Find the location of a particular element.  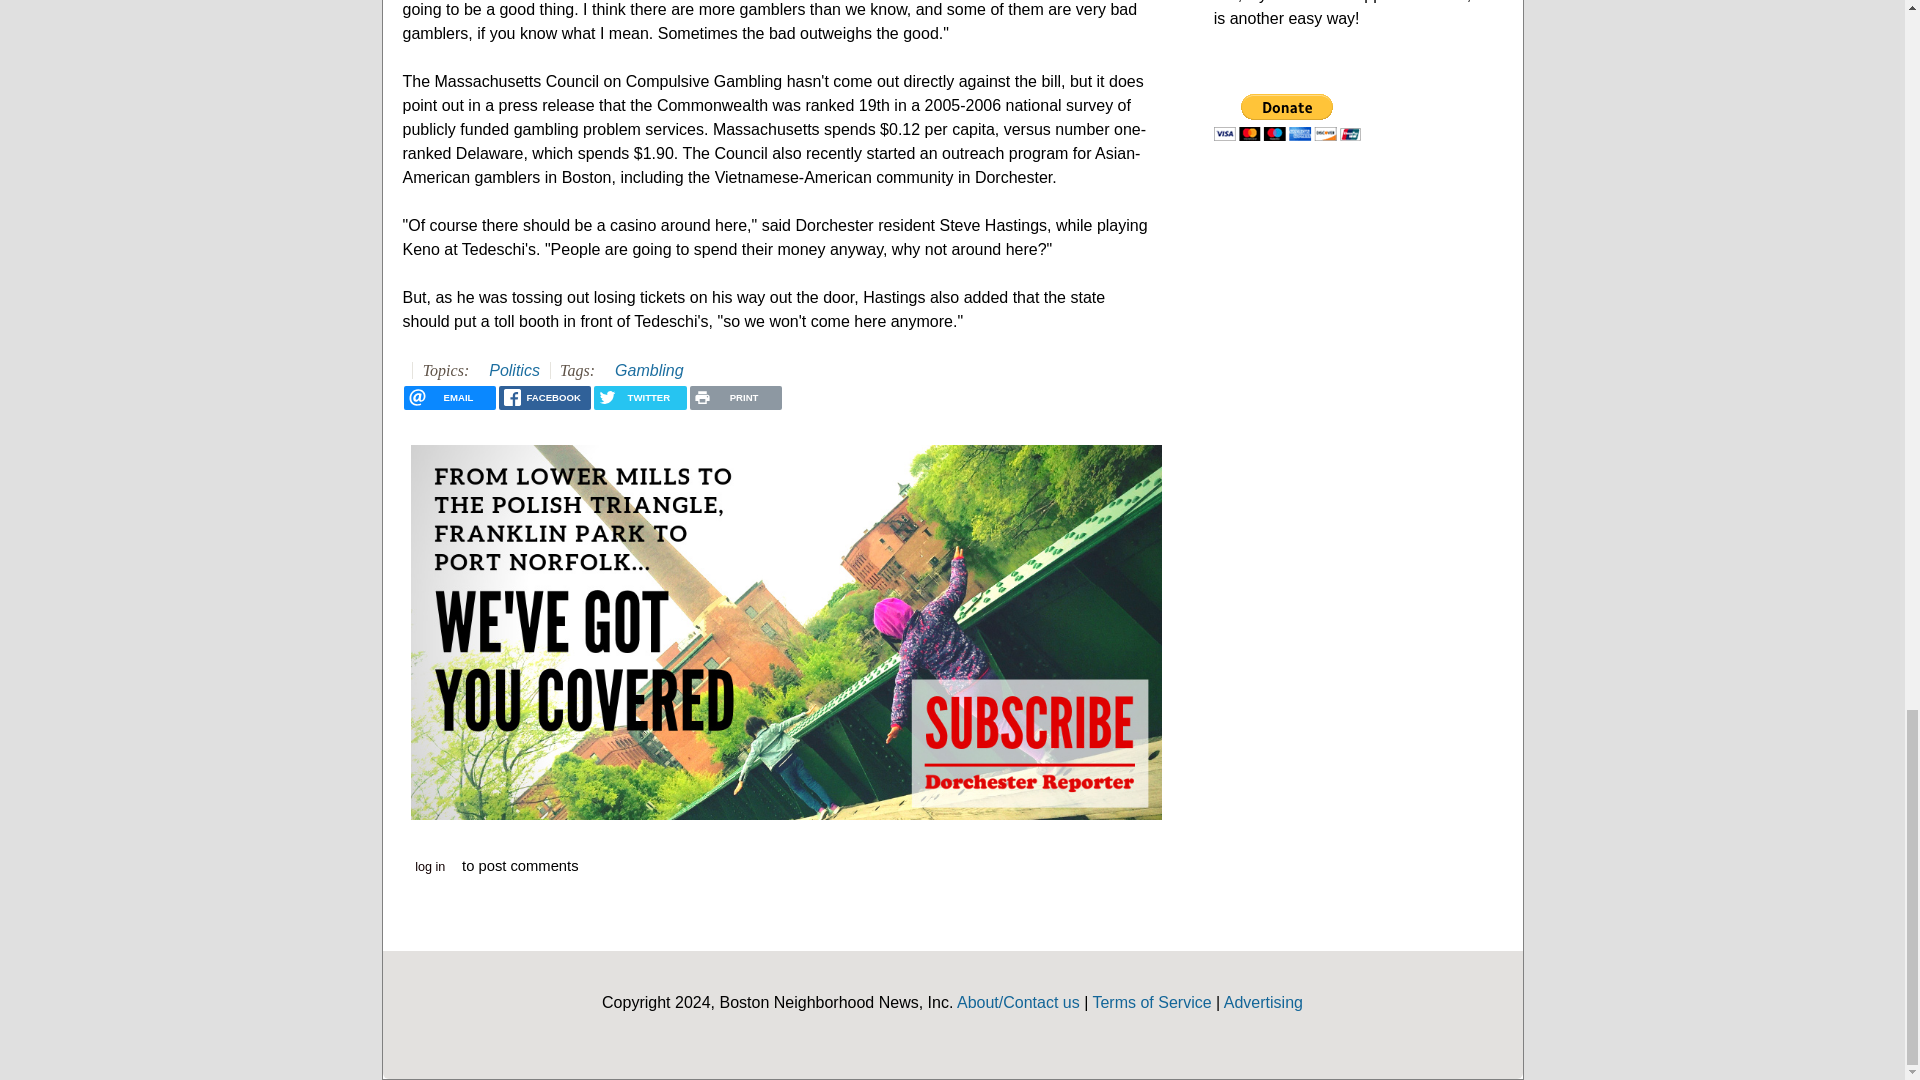

Advertising is located at coordinates (1264, 1002).